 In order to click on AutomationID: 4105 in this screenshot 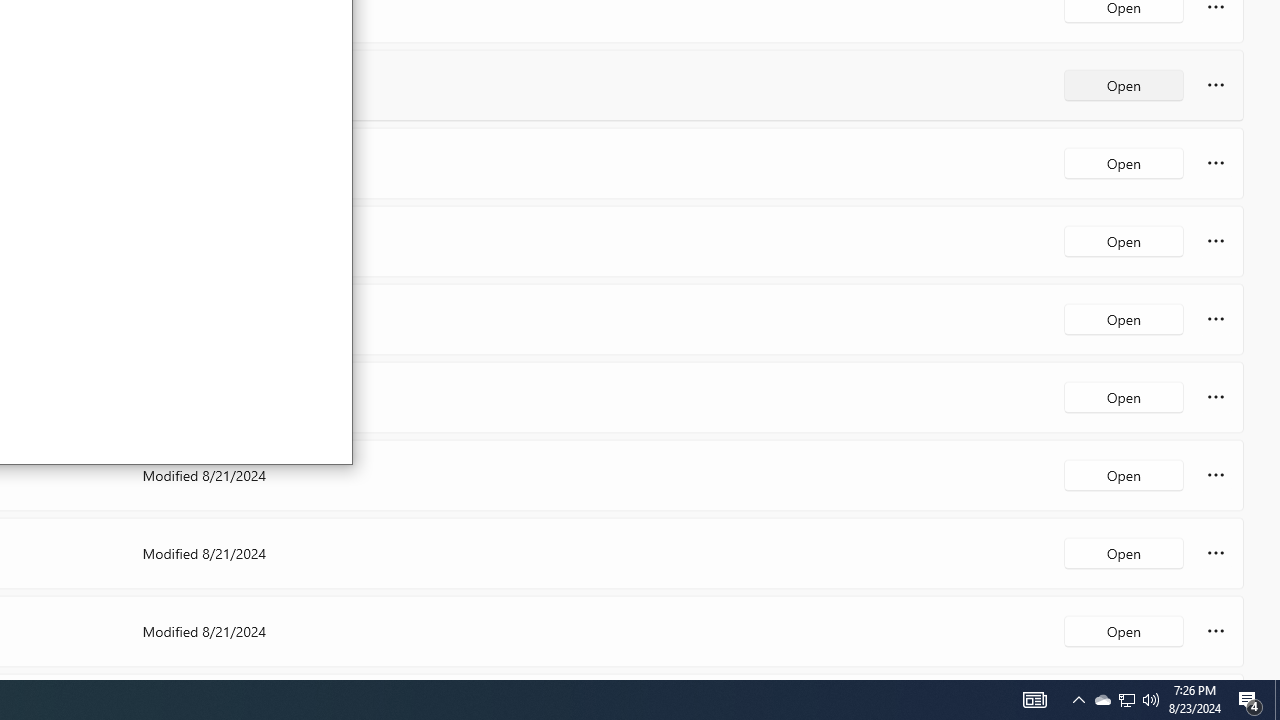, I will do `click(1151, 700)`.